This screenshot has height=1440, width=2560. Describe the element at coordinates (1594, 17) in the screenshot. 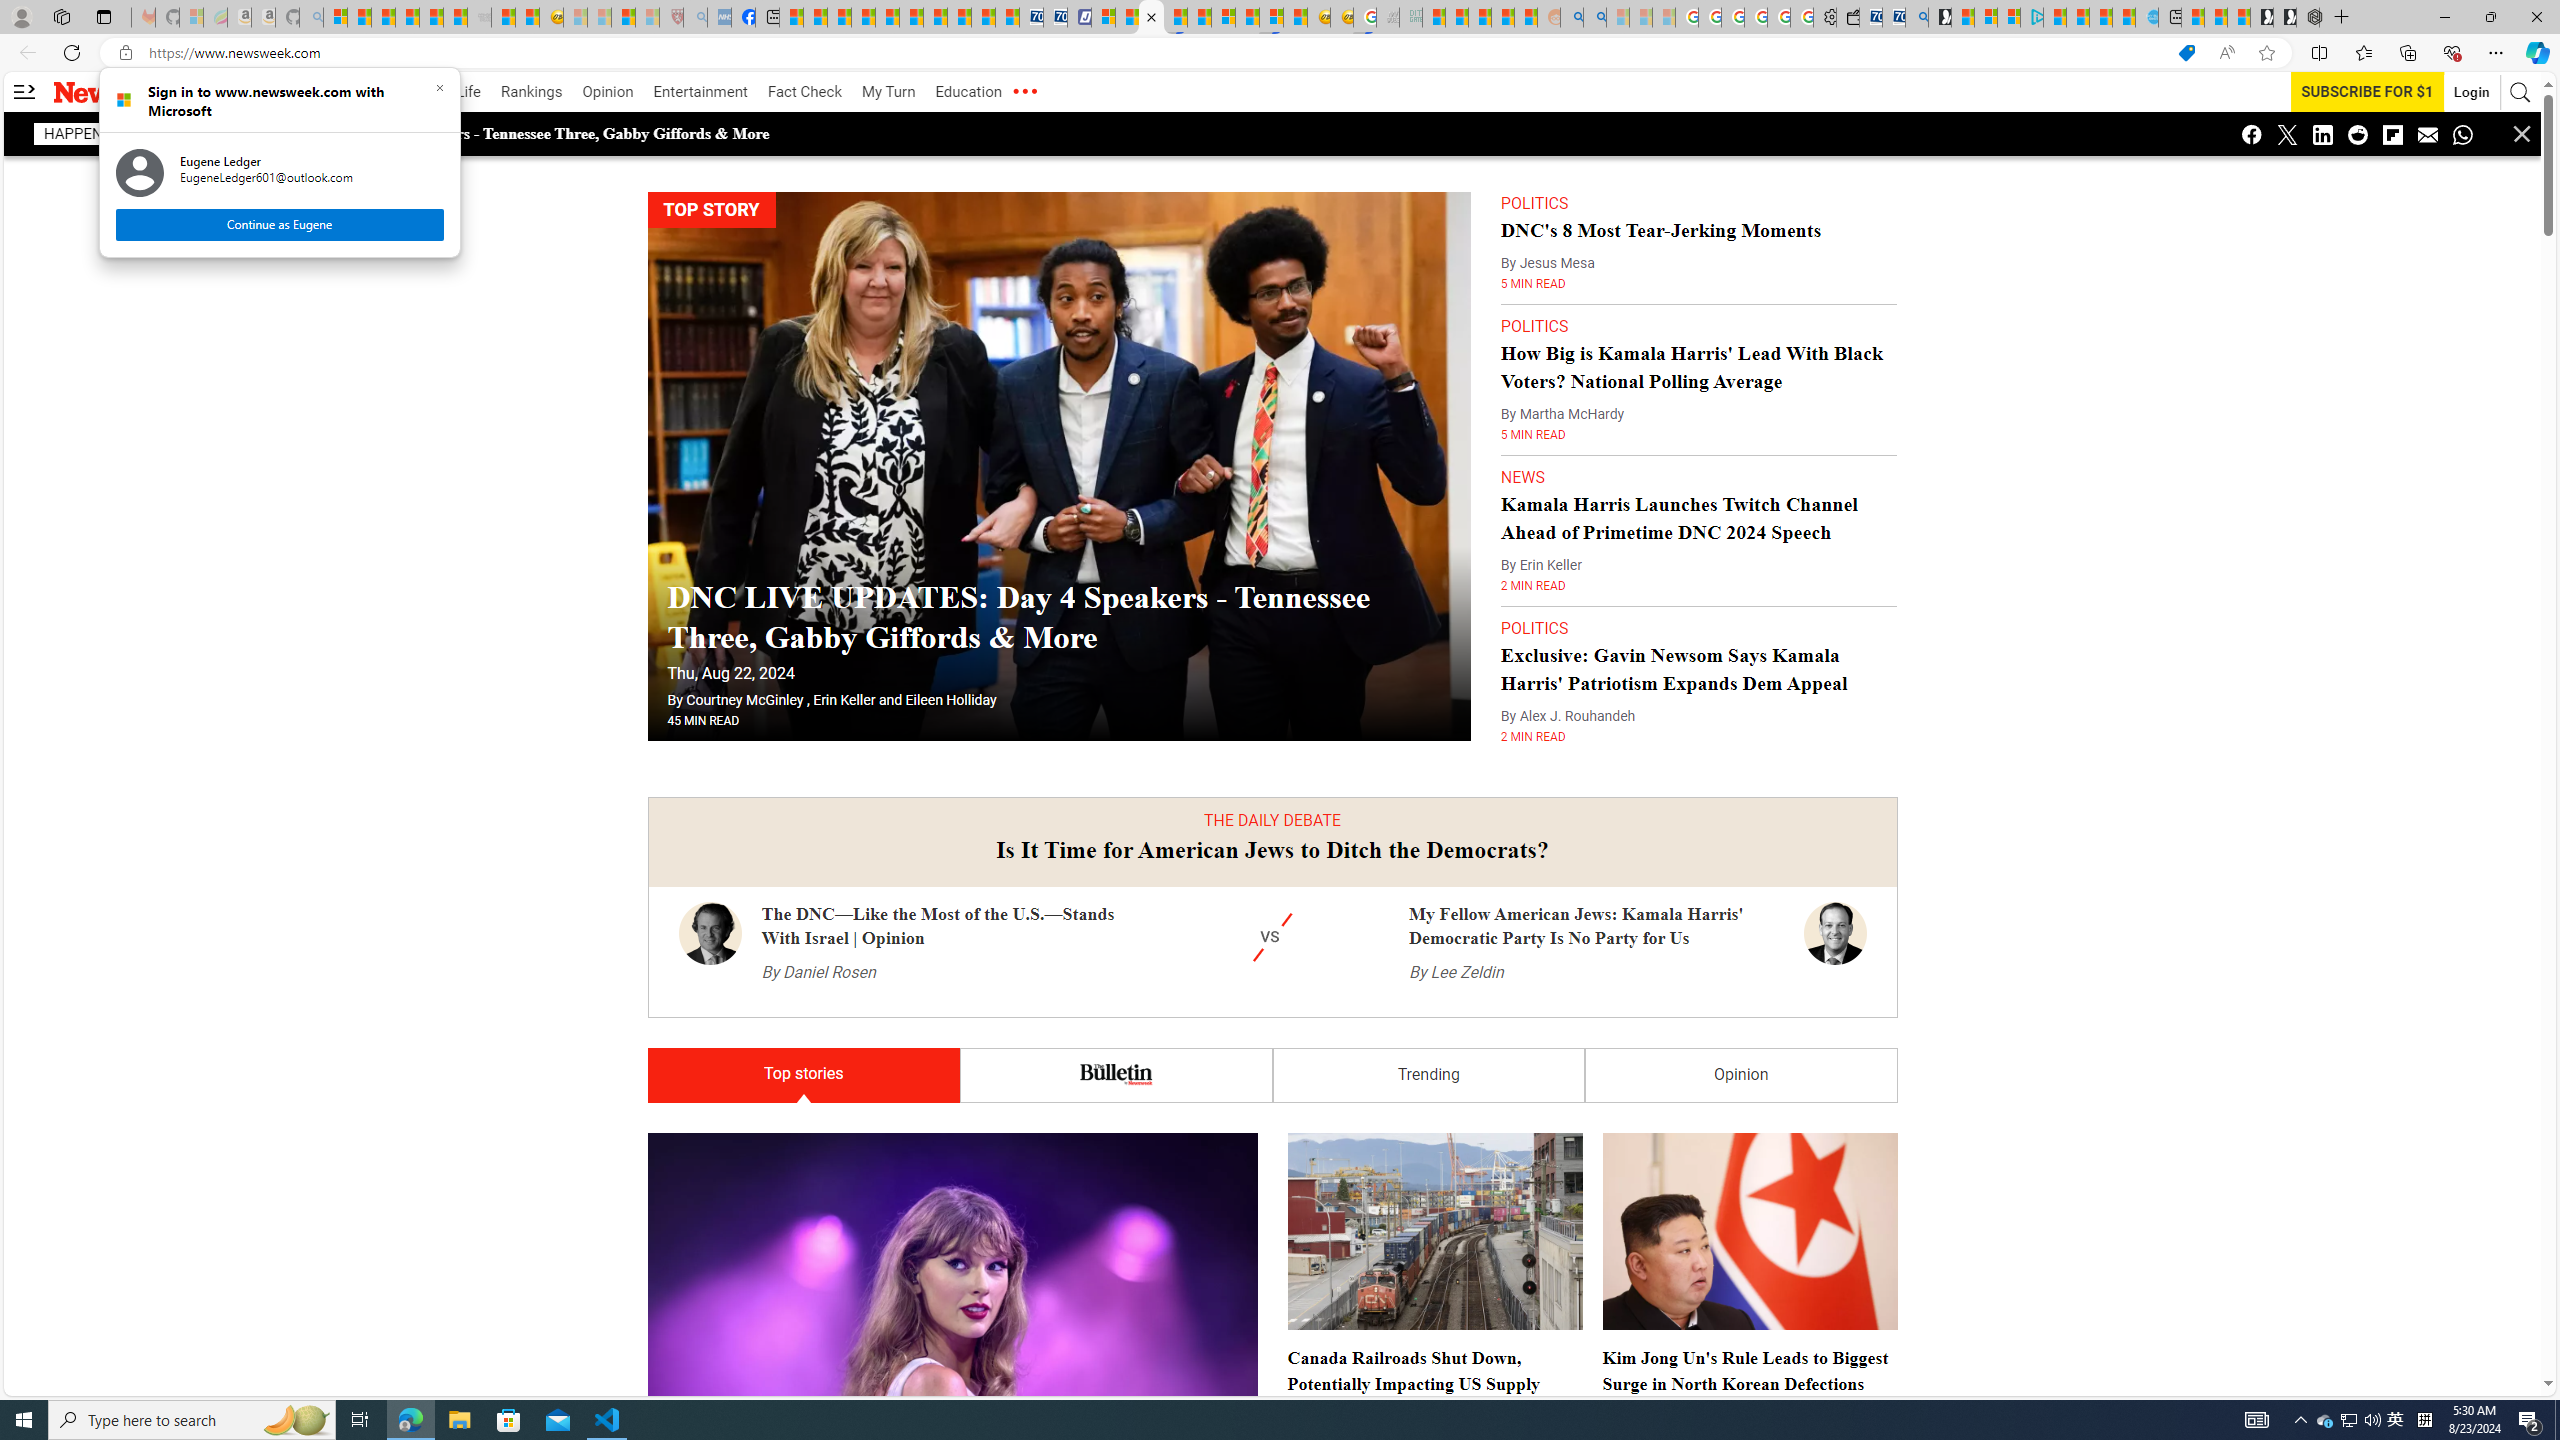

I see `Utah sues federal government - Search` at that location.